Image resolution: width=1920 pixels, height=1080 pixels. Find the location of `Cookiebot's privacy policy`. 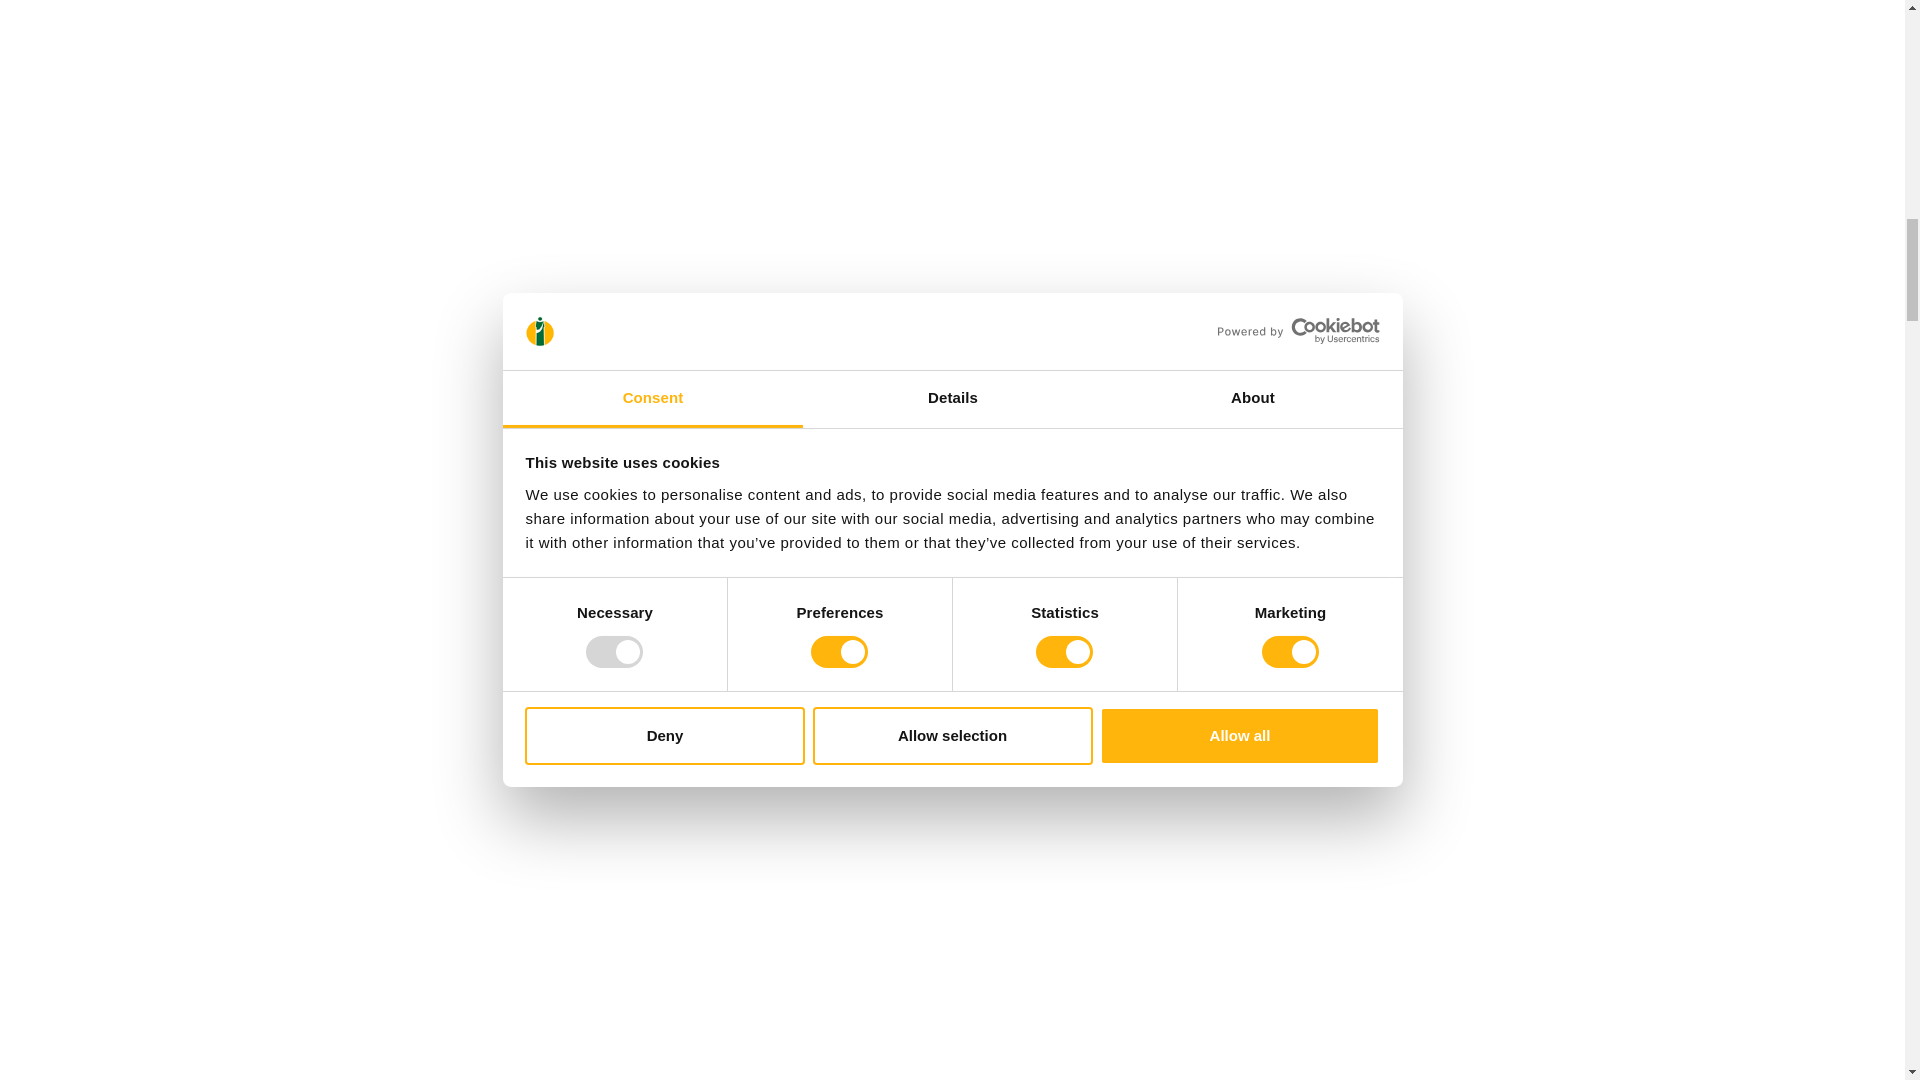

Cookiebot's privacy policy is located at coordinates (672, 541).